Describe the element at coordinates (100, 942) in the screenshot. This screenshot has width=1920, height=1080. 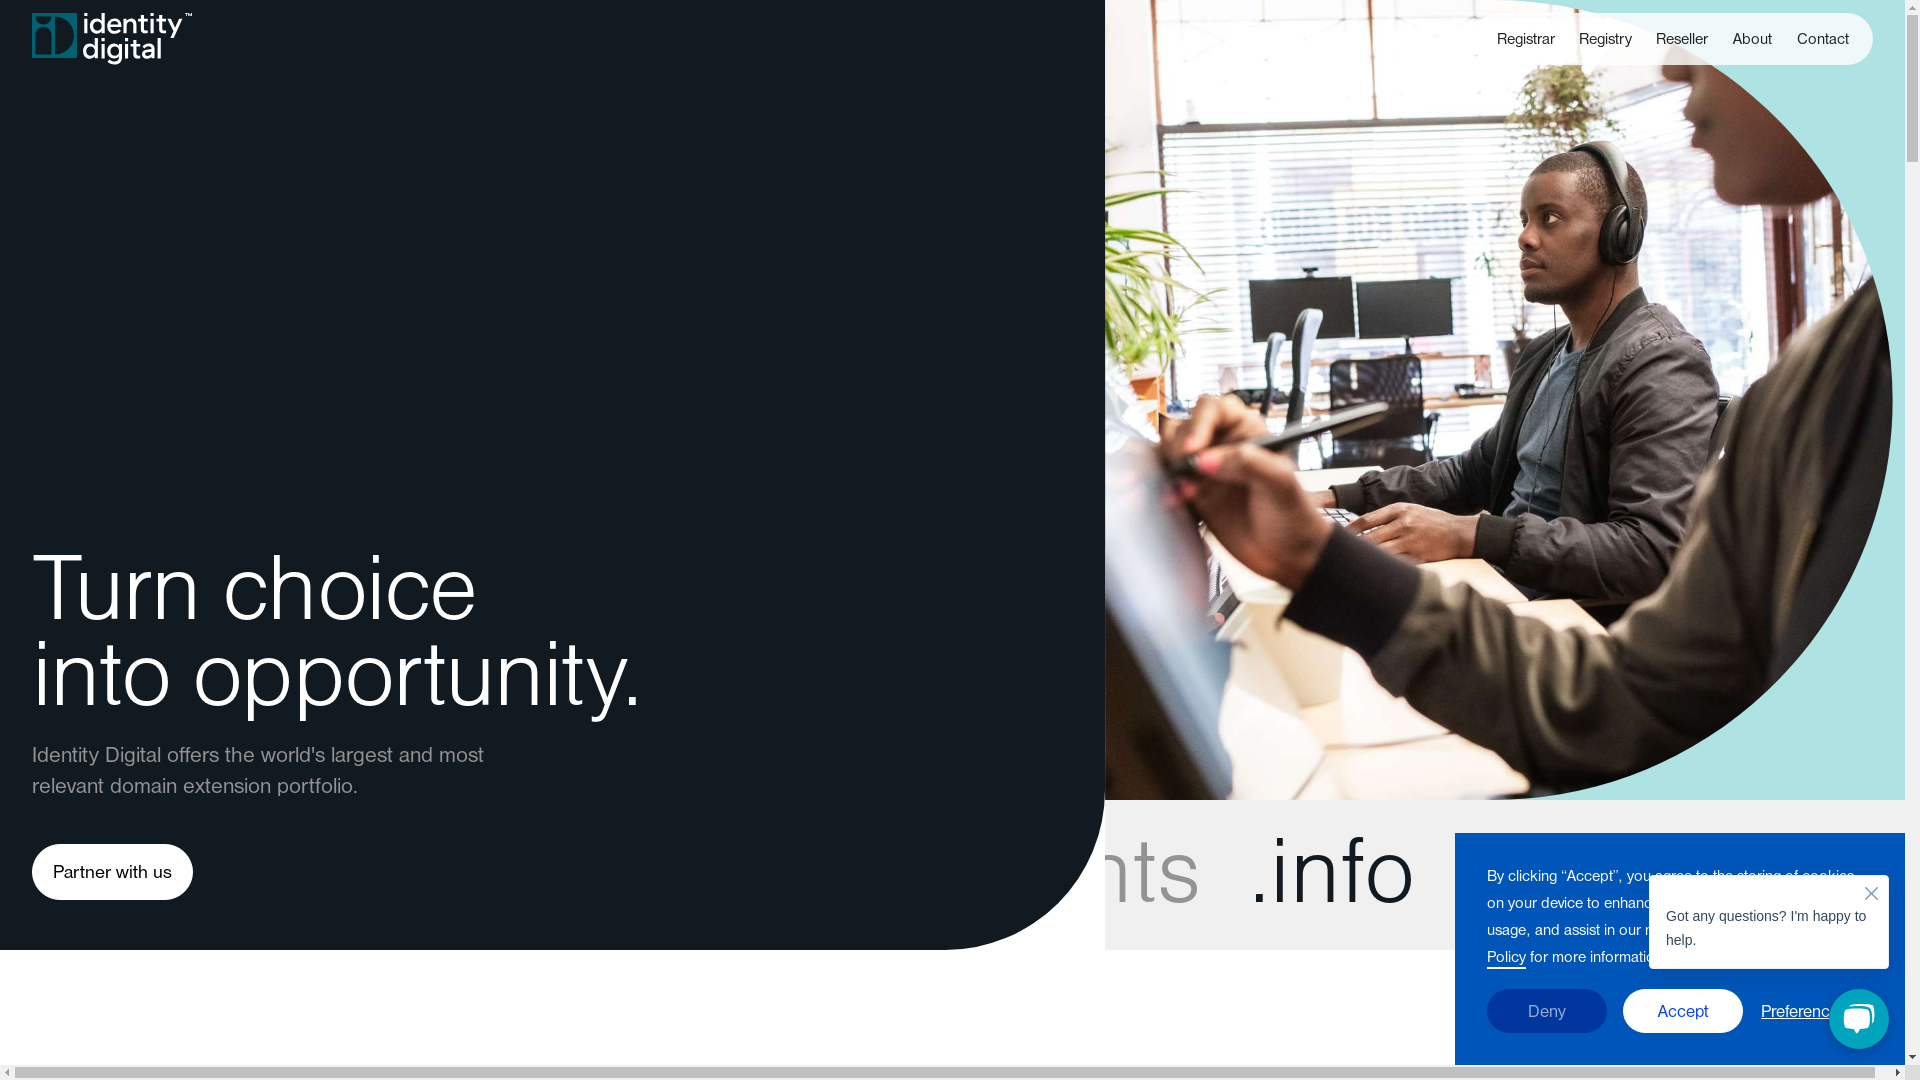
I see `Report Abuse` at that location.